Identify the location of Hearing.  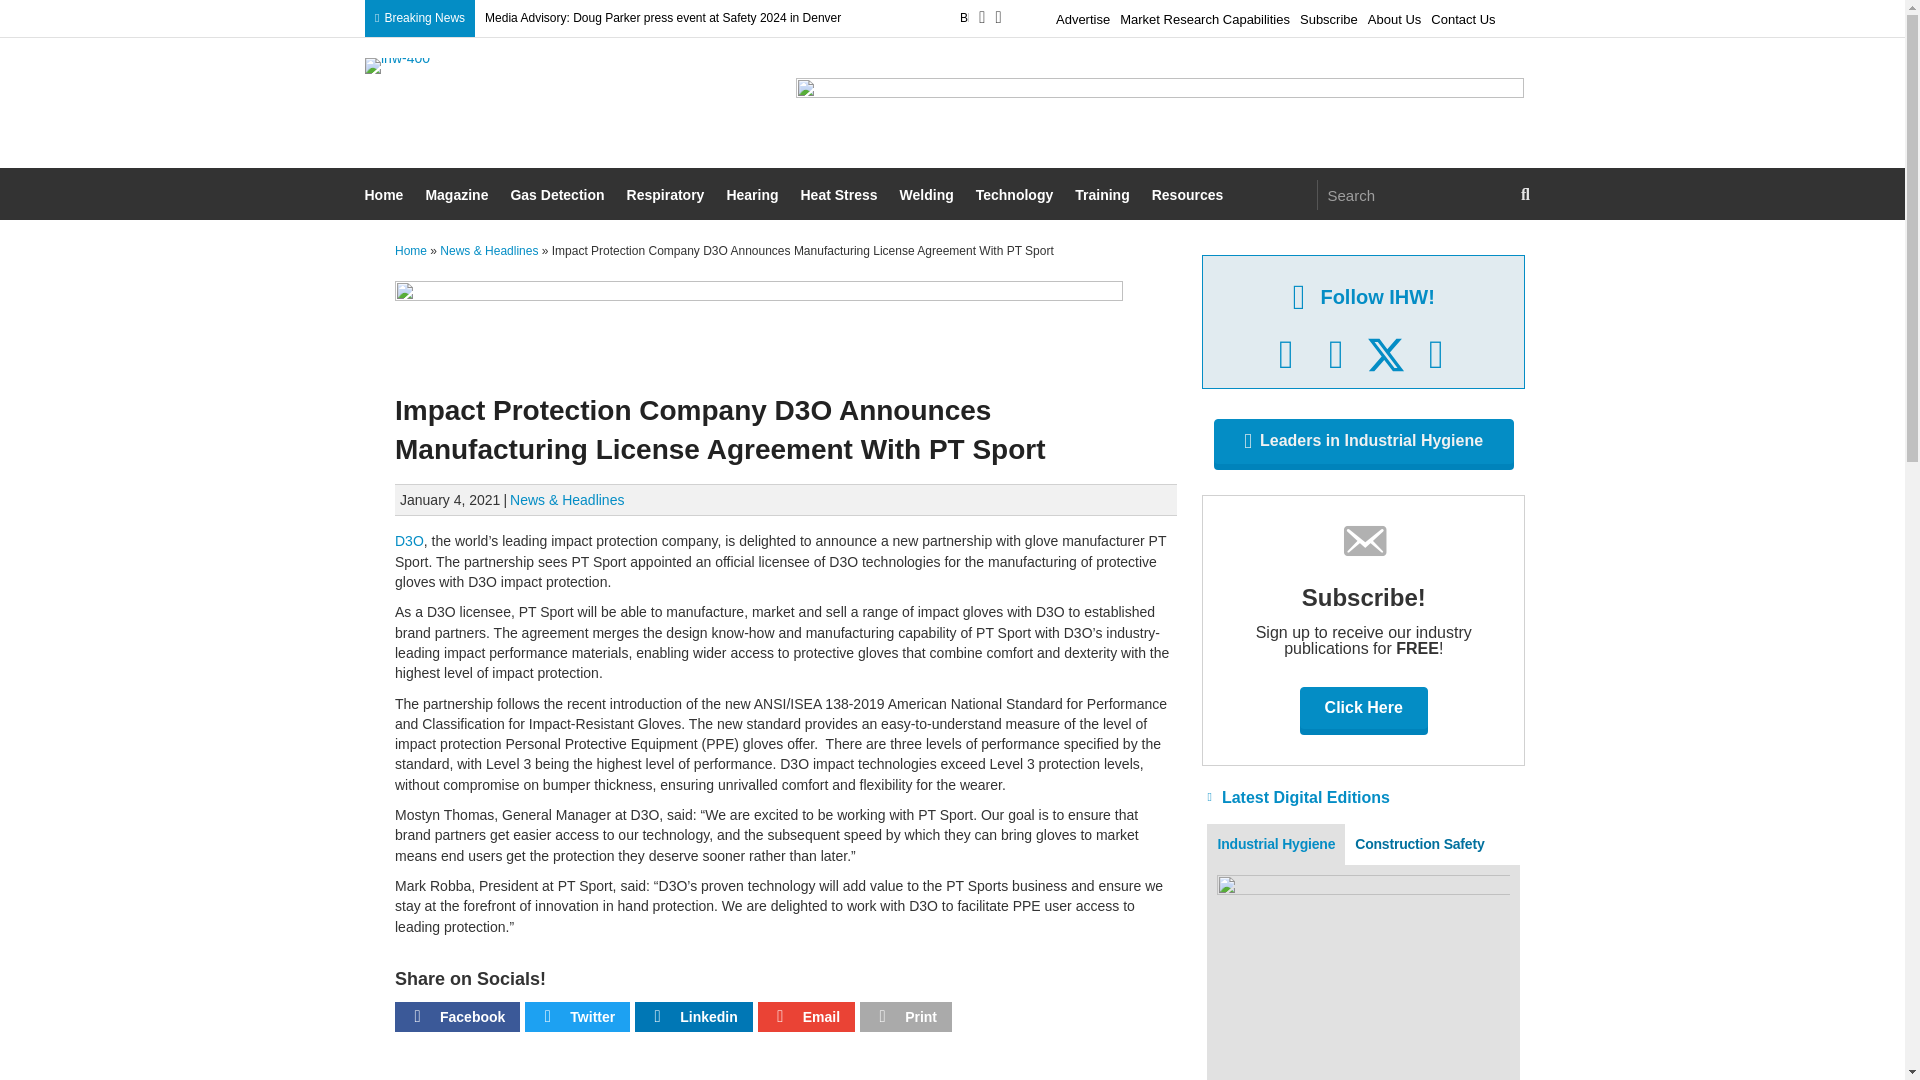
(754, 196).